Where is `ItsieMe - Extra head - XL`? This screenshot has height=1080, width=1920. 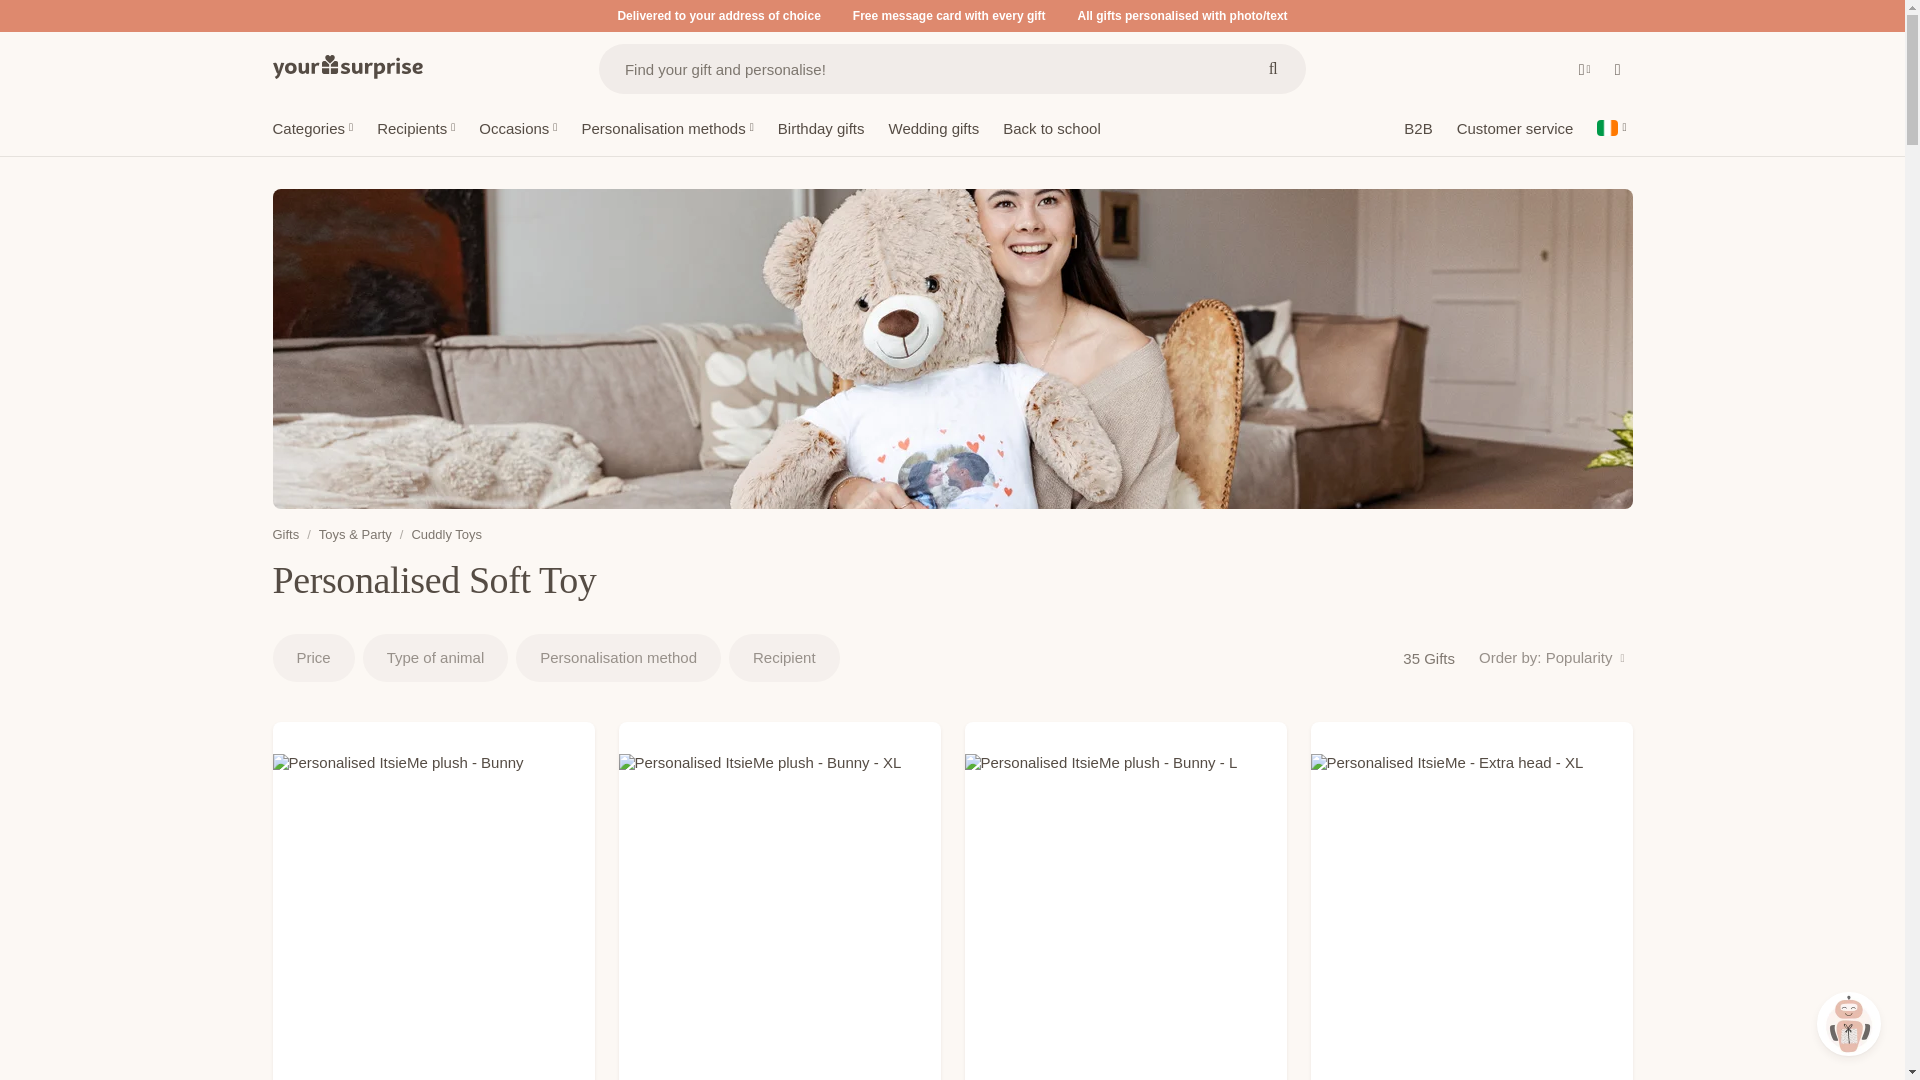
ItsieMe - Extra head - XL is located at coordinates (1470, 901).